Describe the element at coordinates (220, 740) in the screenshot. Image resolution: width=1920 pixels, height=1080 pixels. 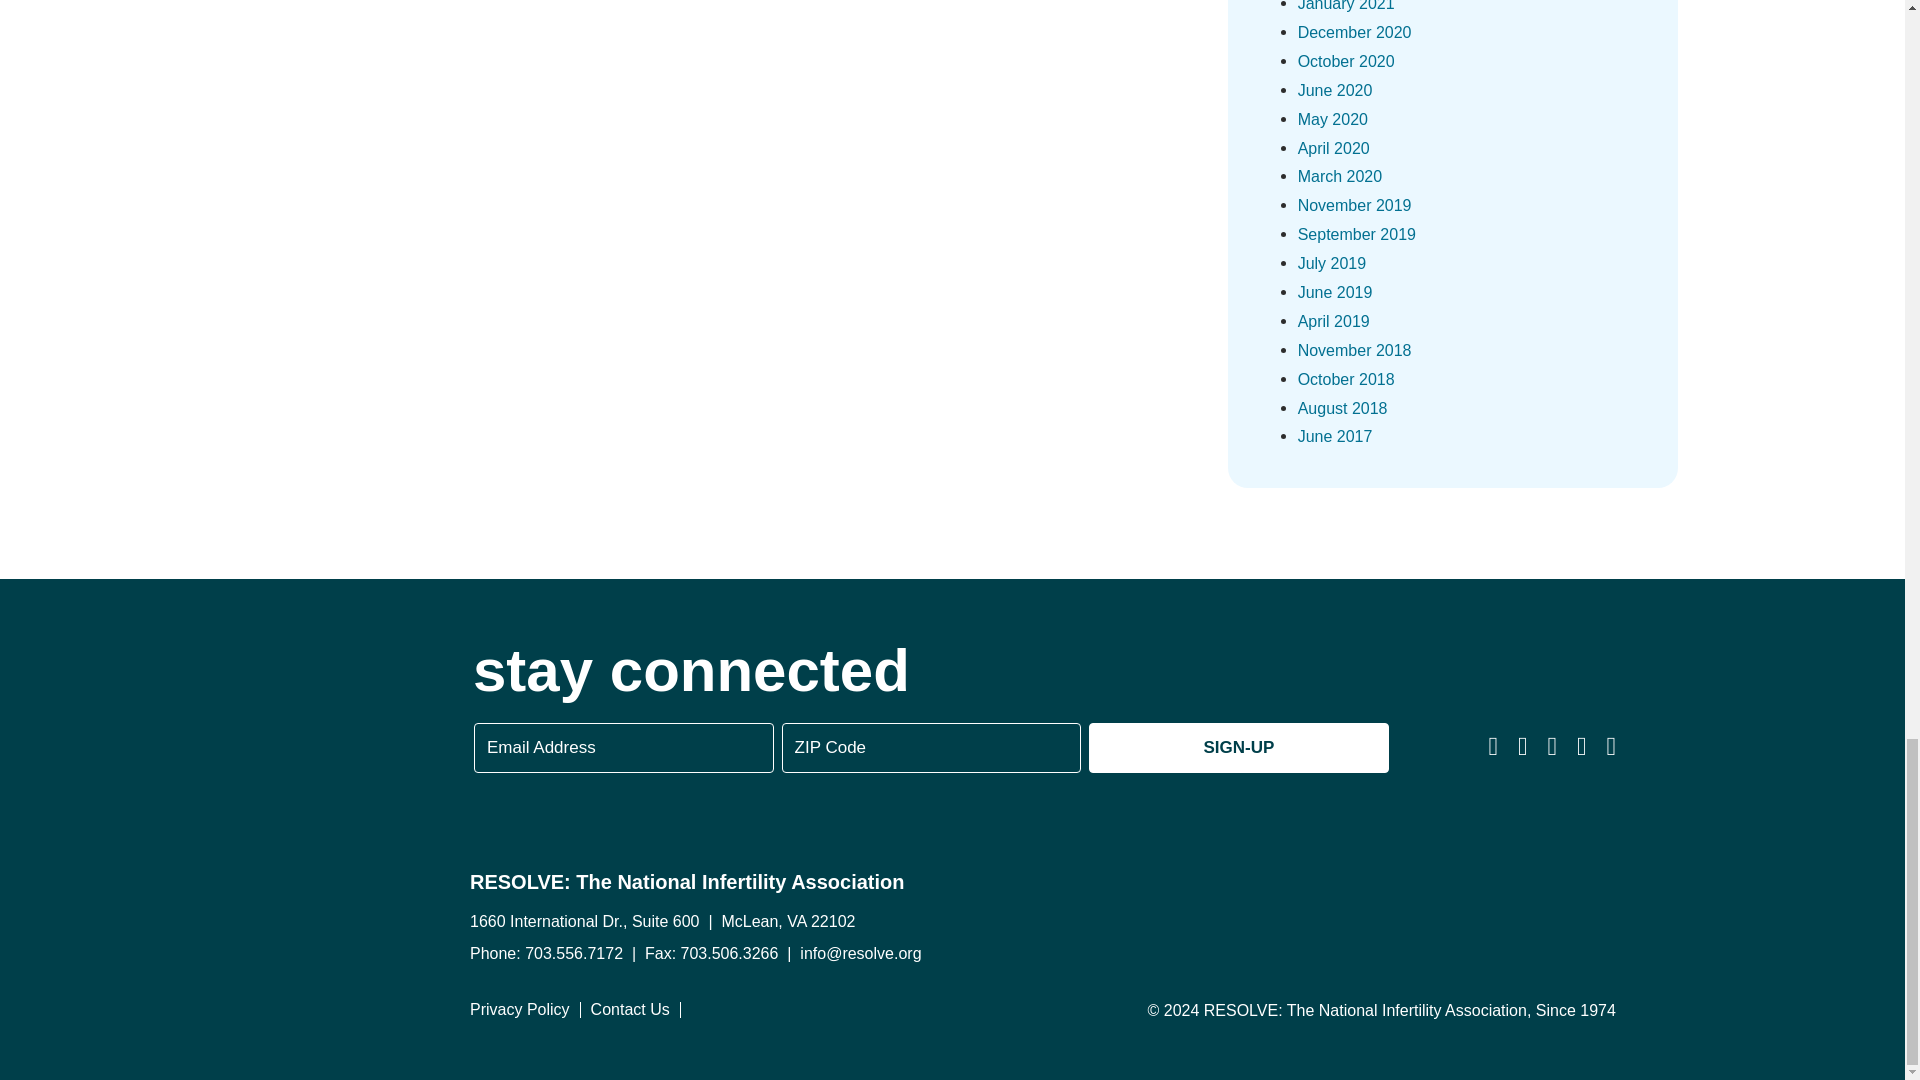
I see `Icon Large` at that location.